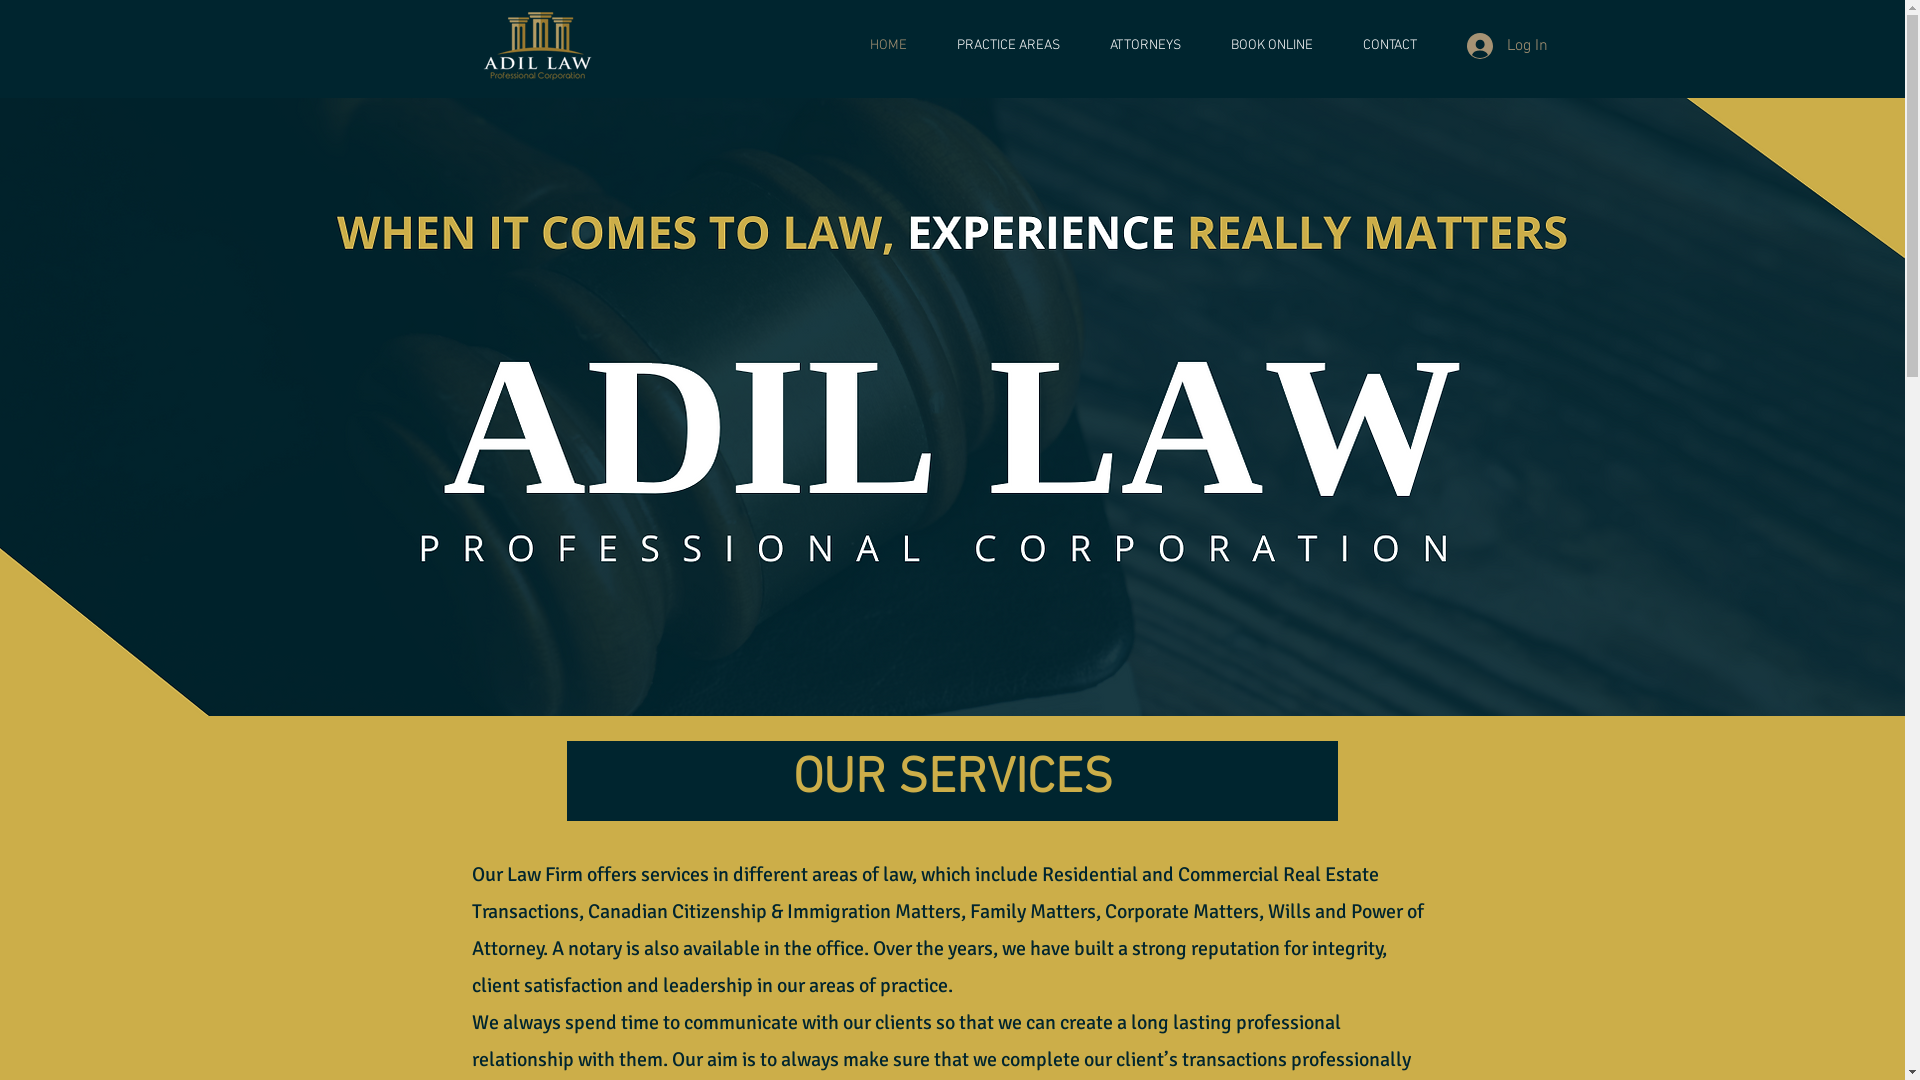 This screenshot has height=1080, width=1920. Describe the element at coordinates (1144, 46) in the screenshot. I see `ATTORNEYS` at that location.